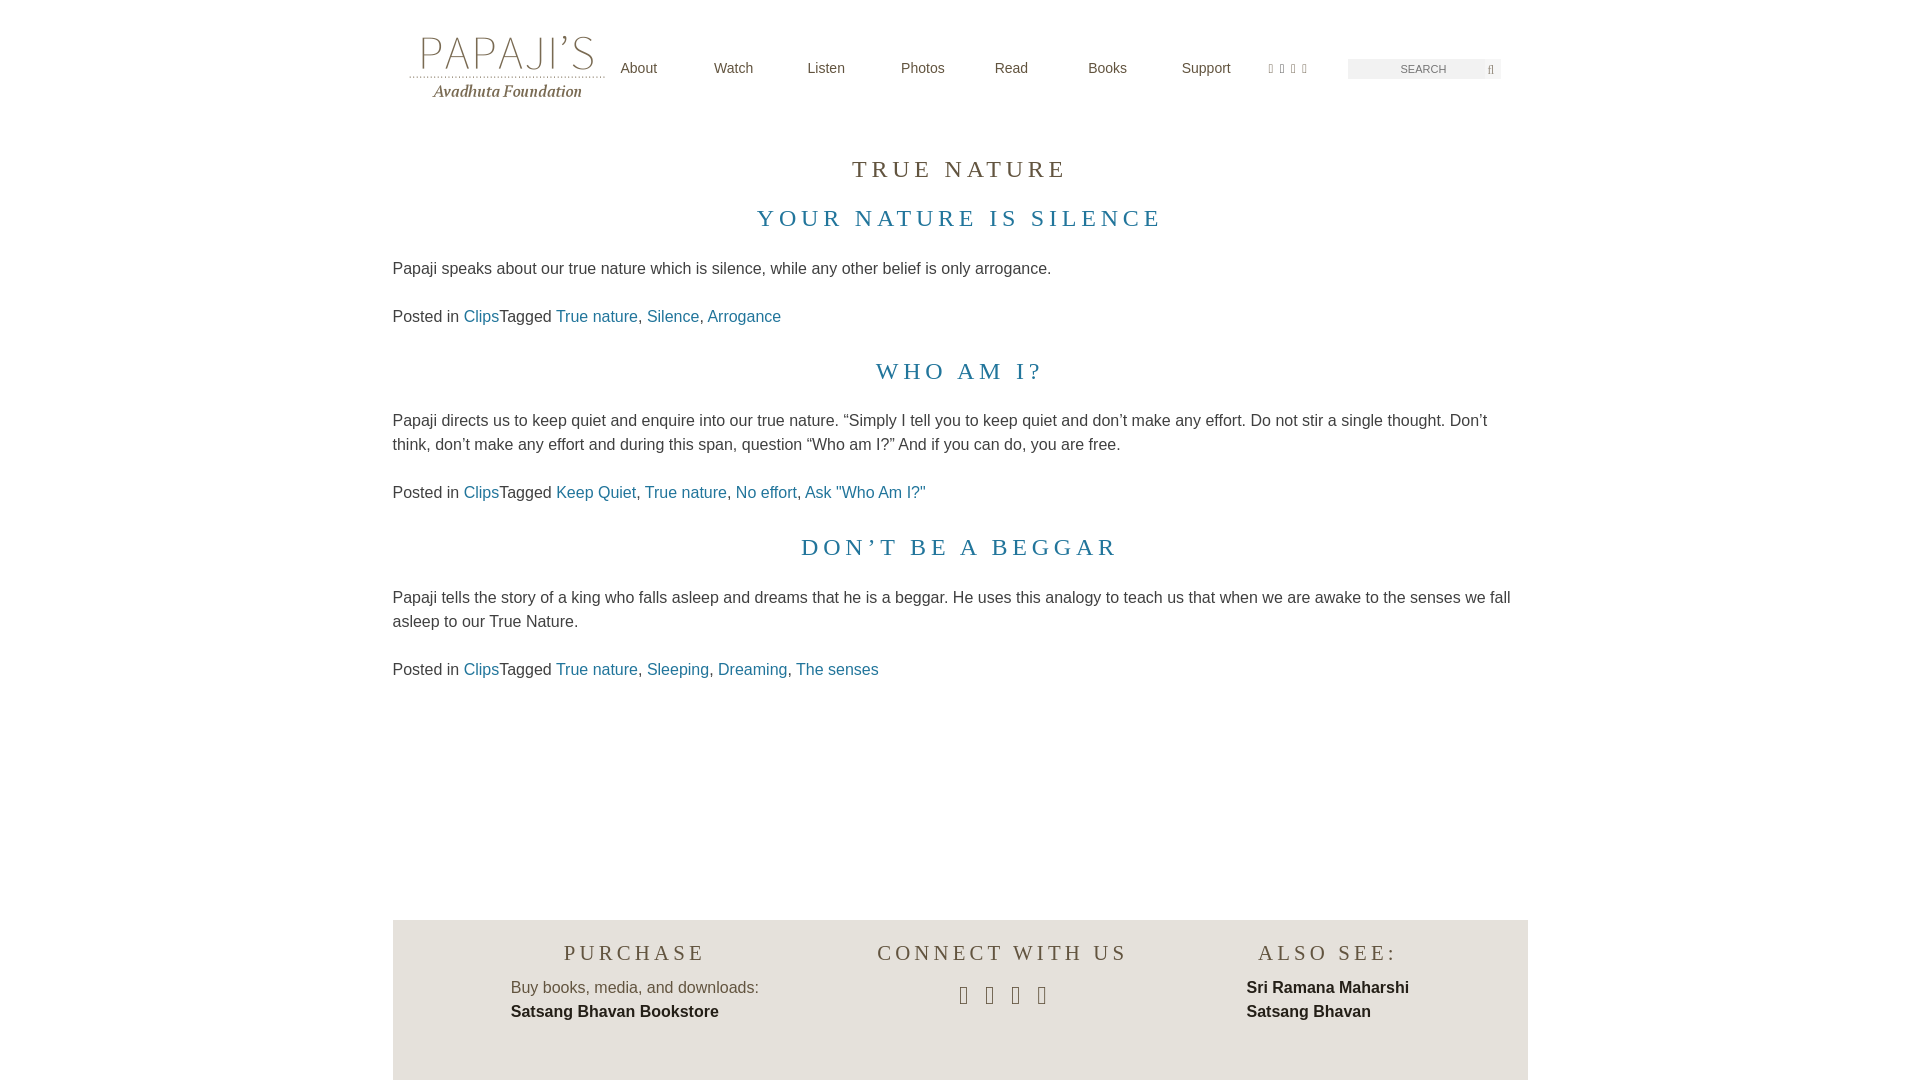 The image size is (1920, 1080). I want to click on About, so click(656, 68).